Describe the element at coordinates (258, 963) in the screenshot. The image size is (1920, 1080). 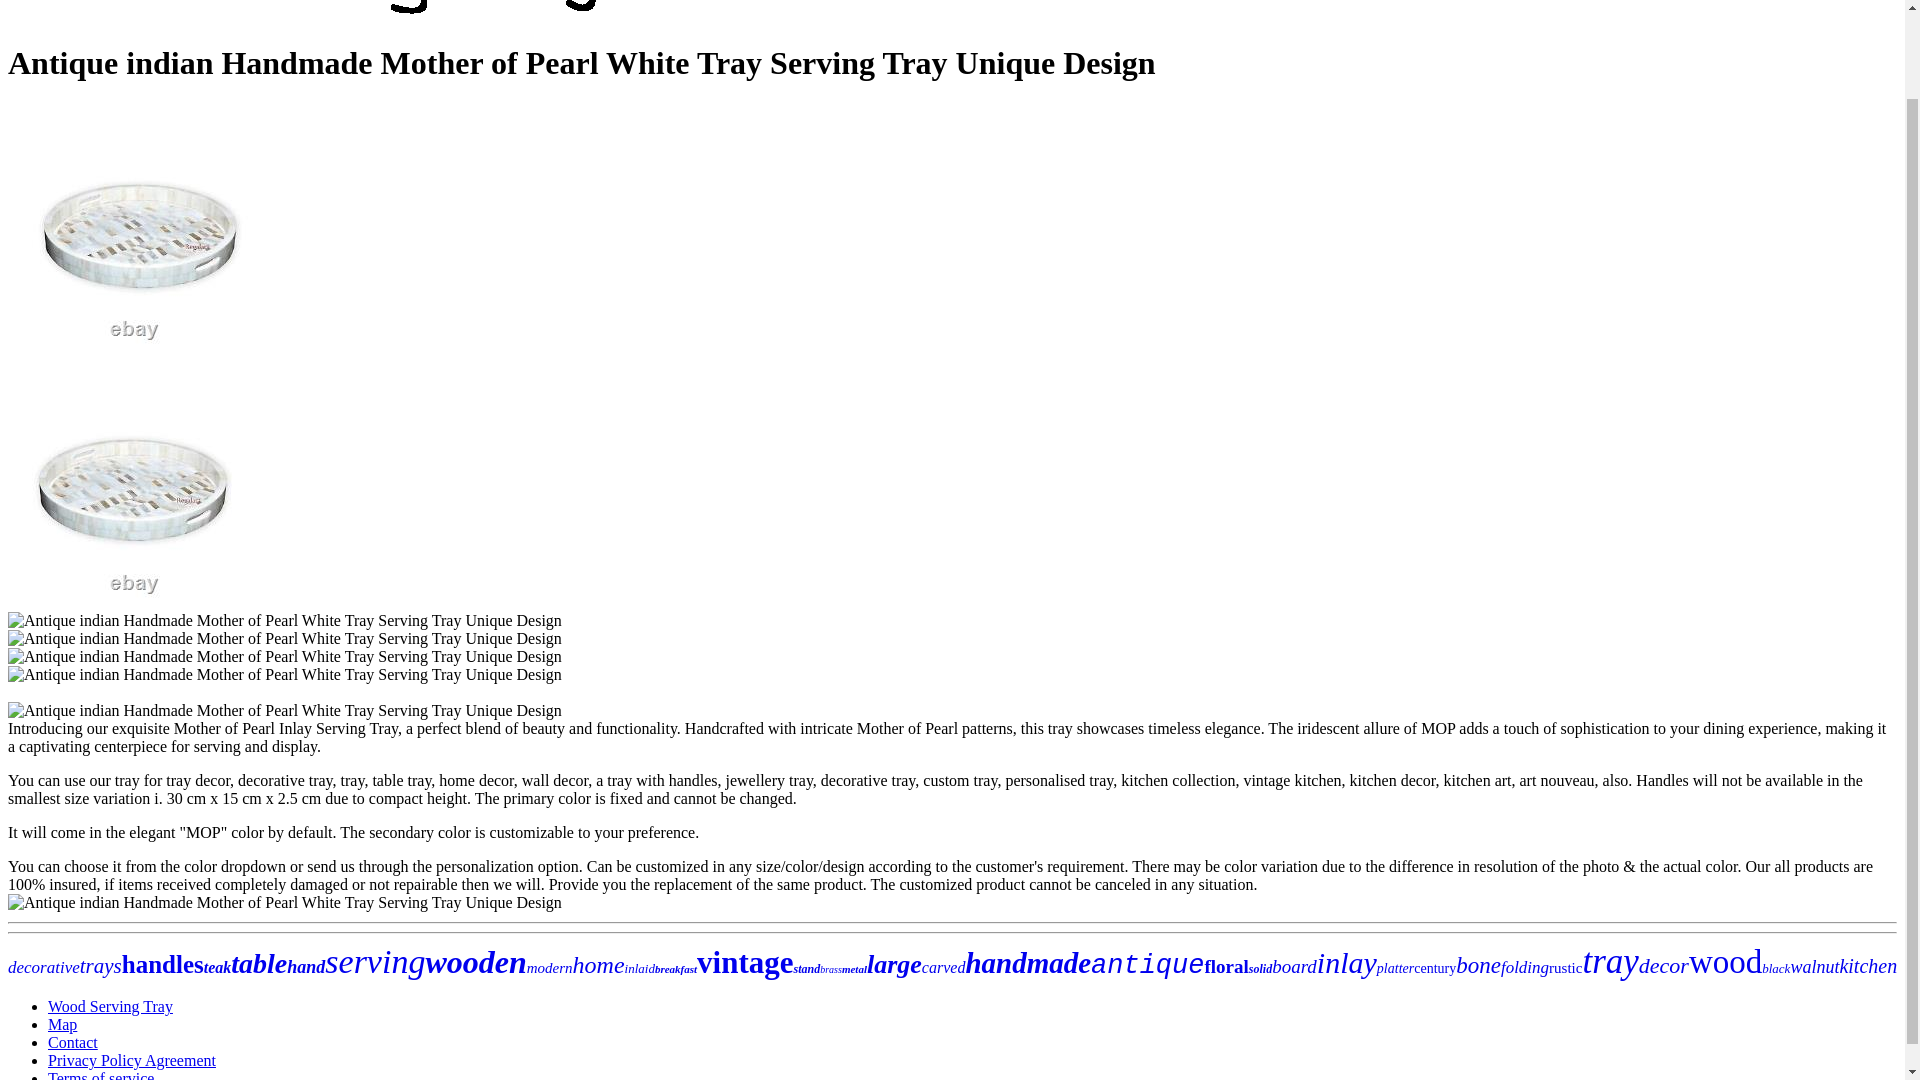
I see `table` at that location.